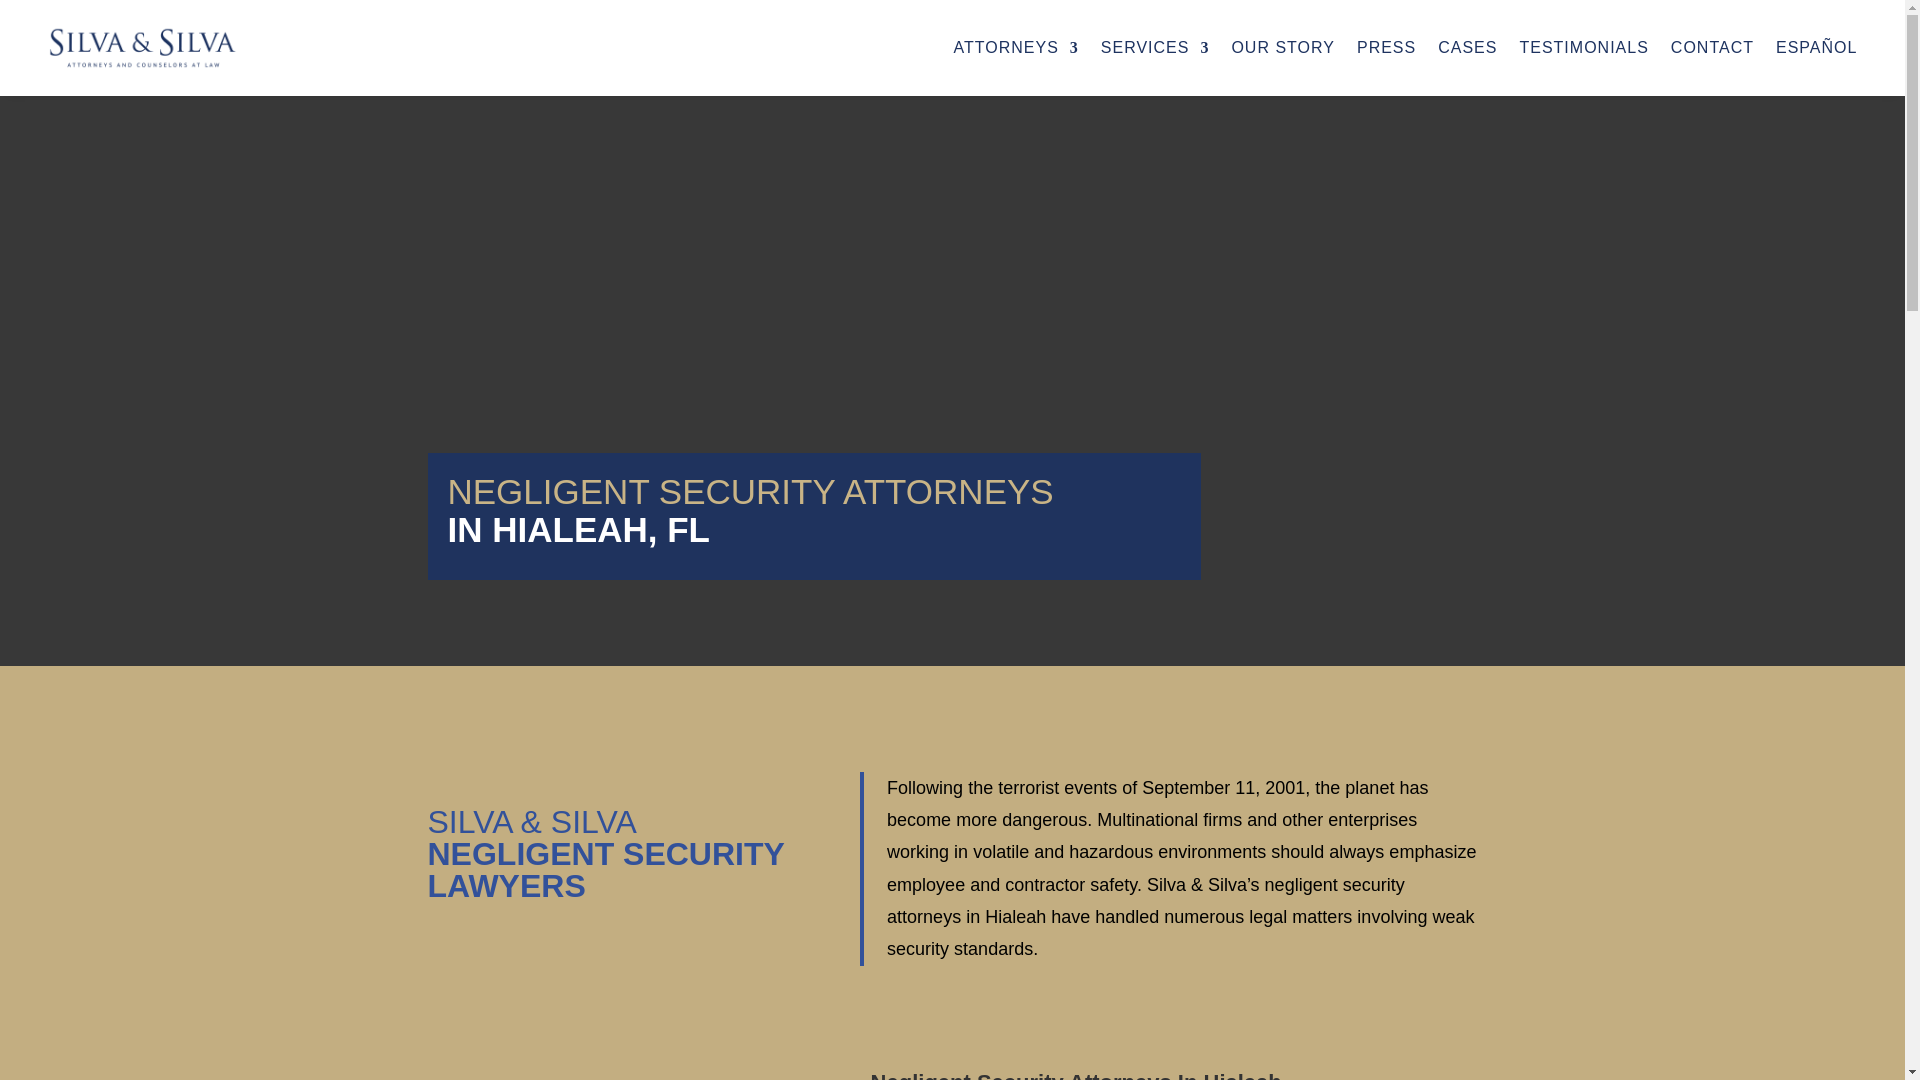 The image size is (1920, 1080). I want to click on CONTACT, so click(1712, 48).